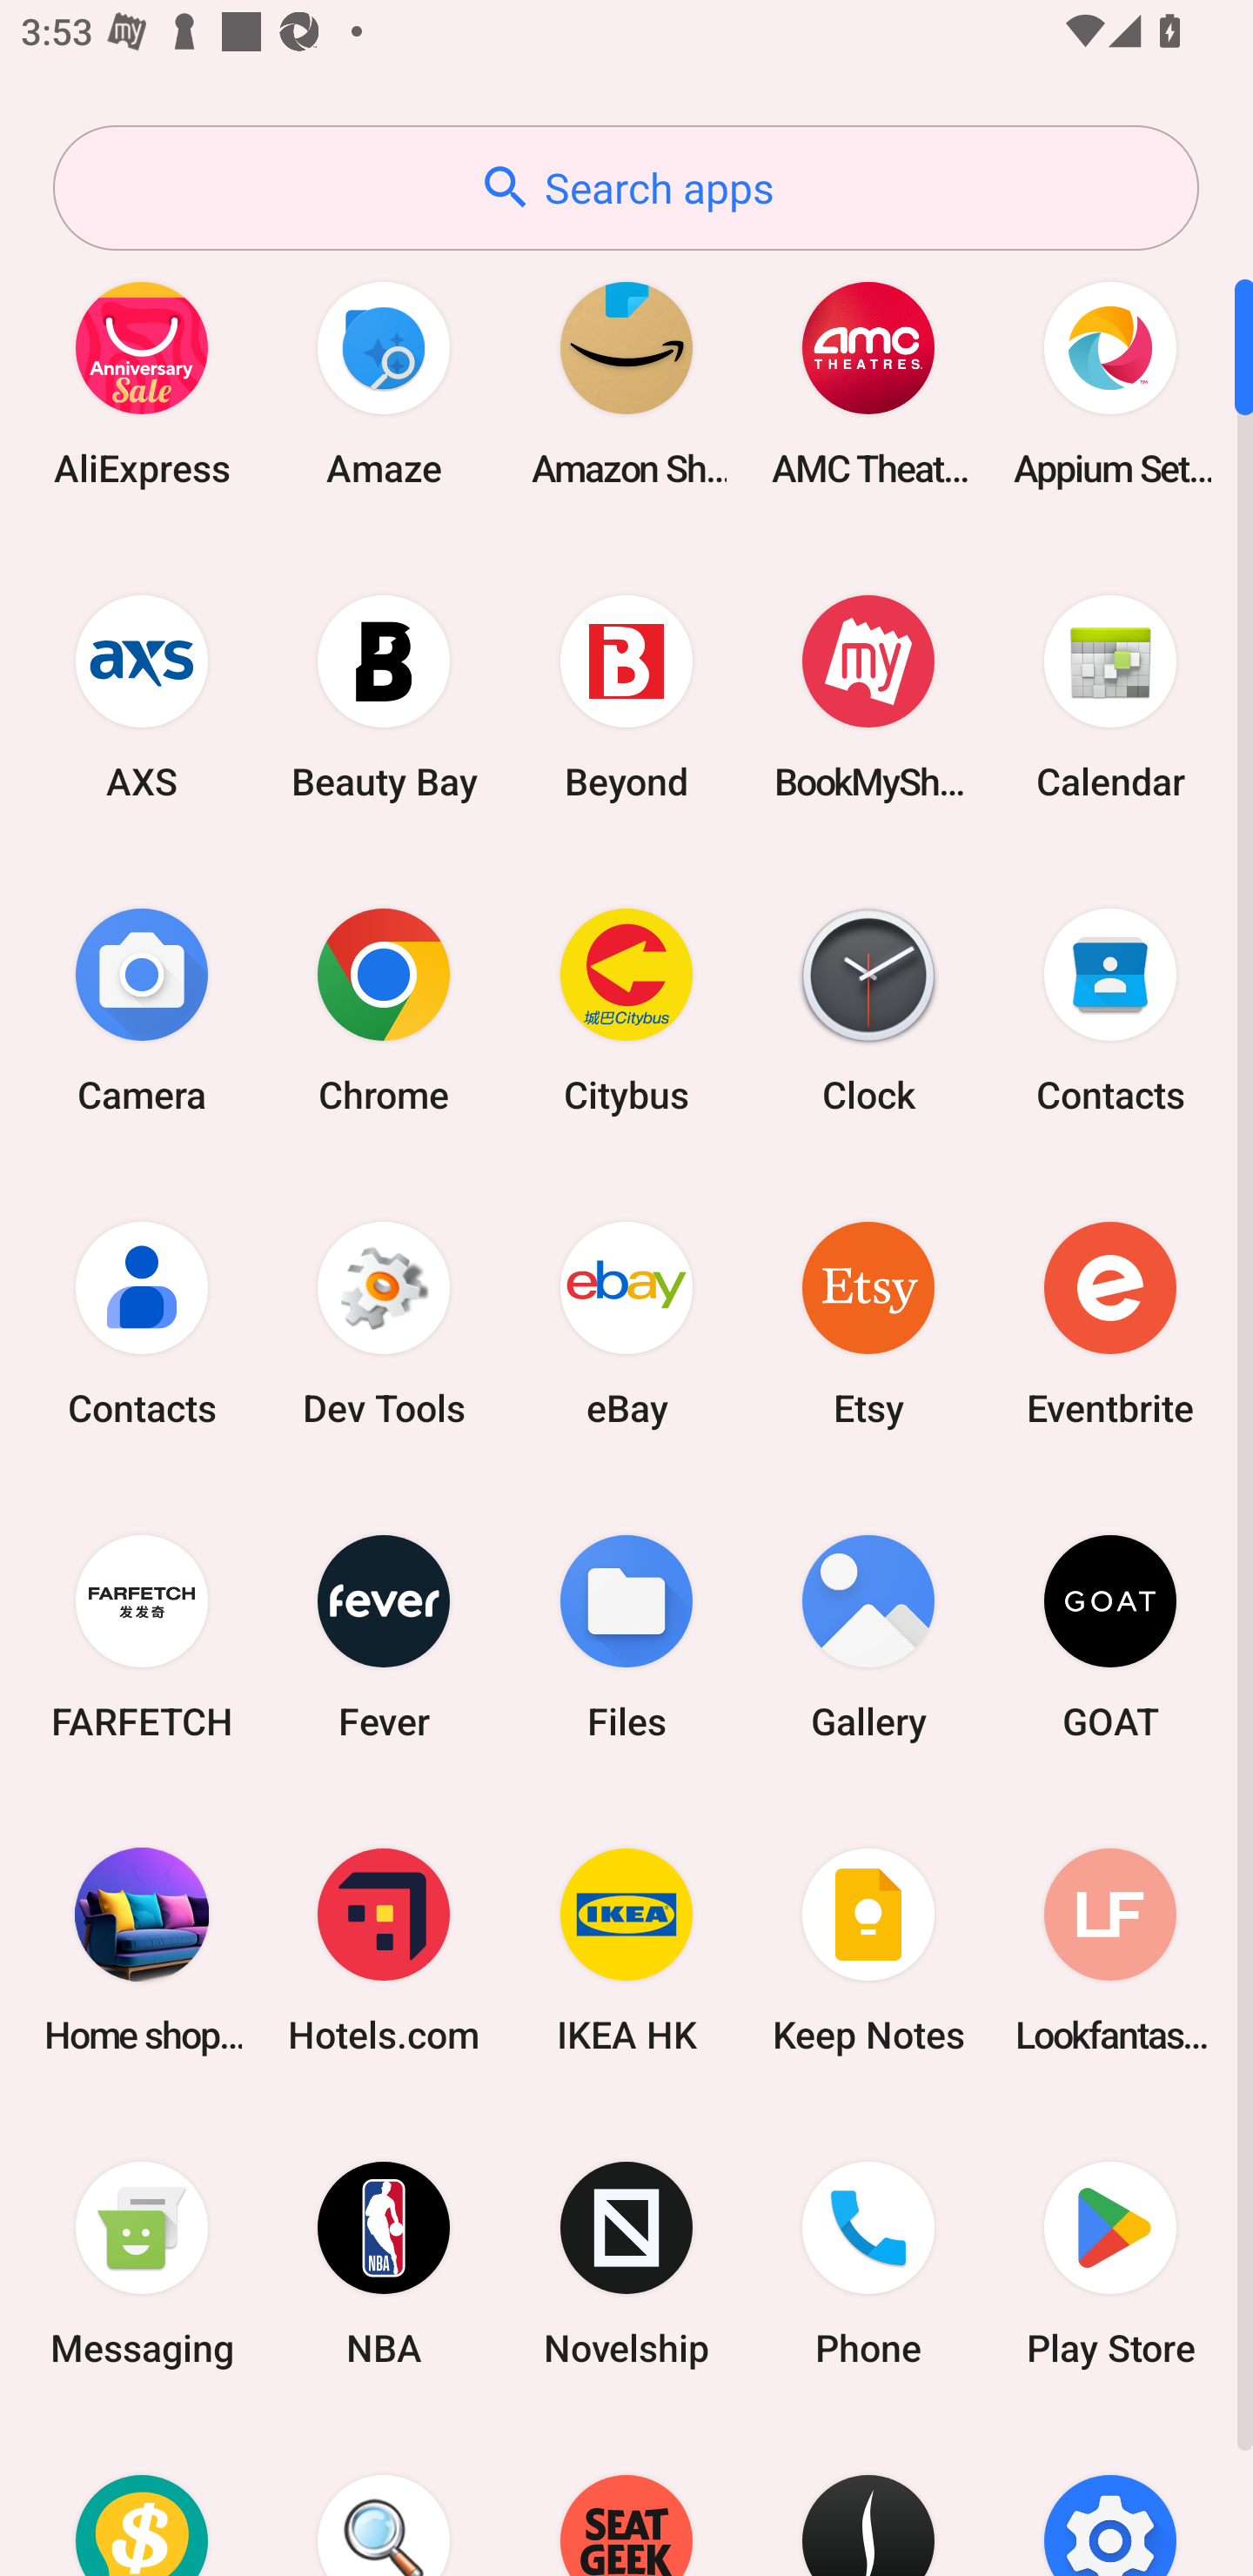  Describe the element at coordinates (626, 1949) in the screenshot. I see `IKEA HK` at that location.